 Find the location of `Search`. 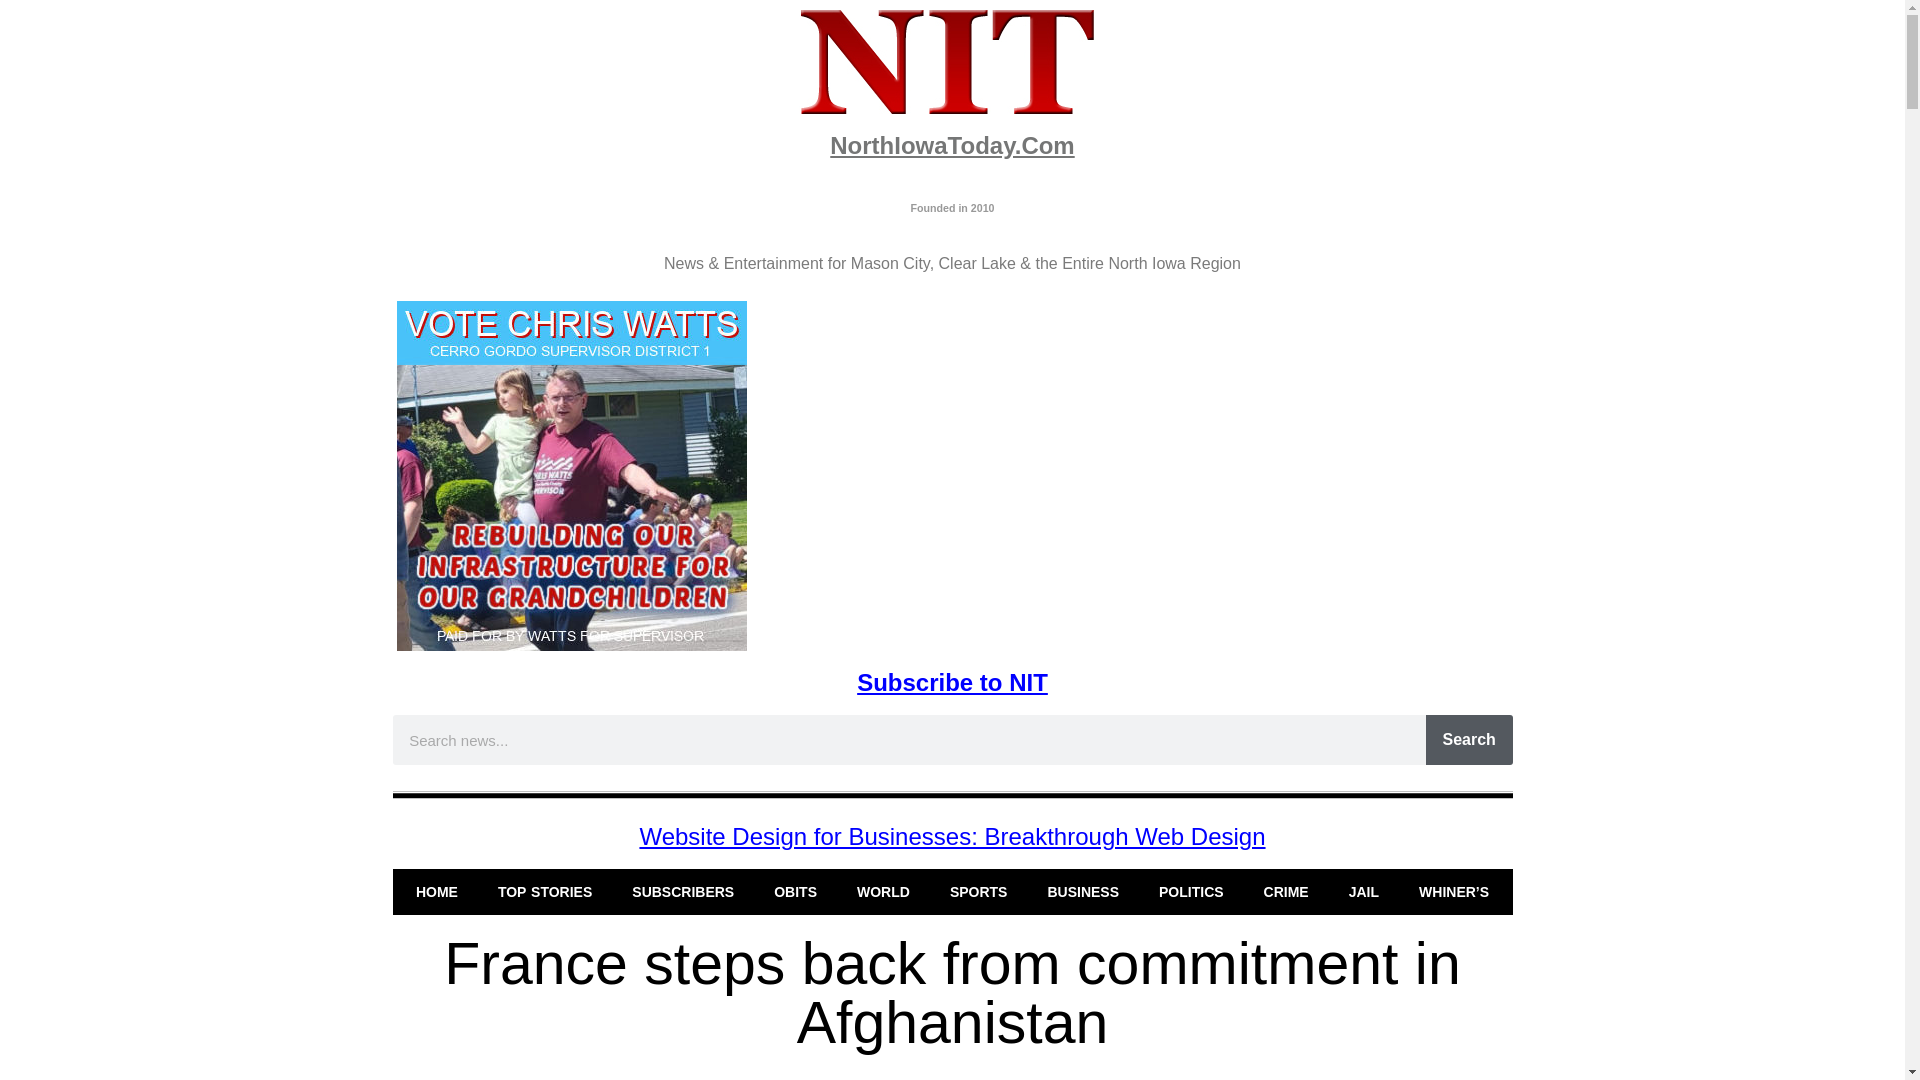

Search is located at coordinates (1469, 739).